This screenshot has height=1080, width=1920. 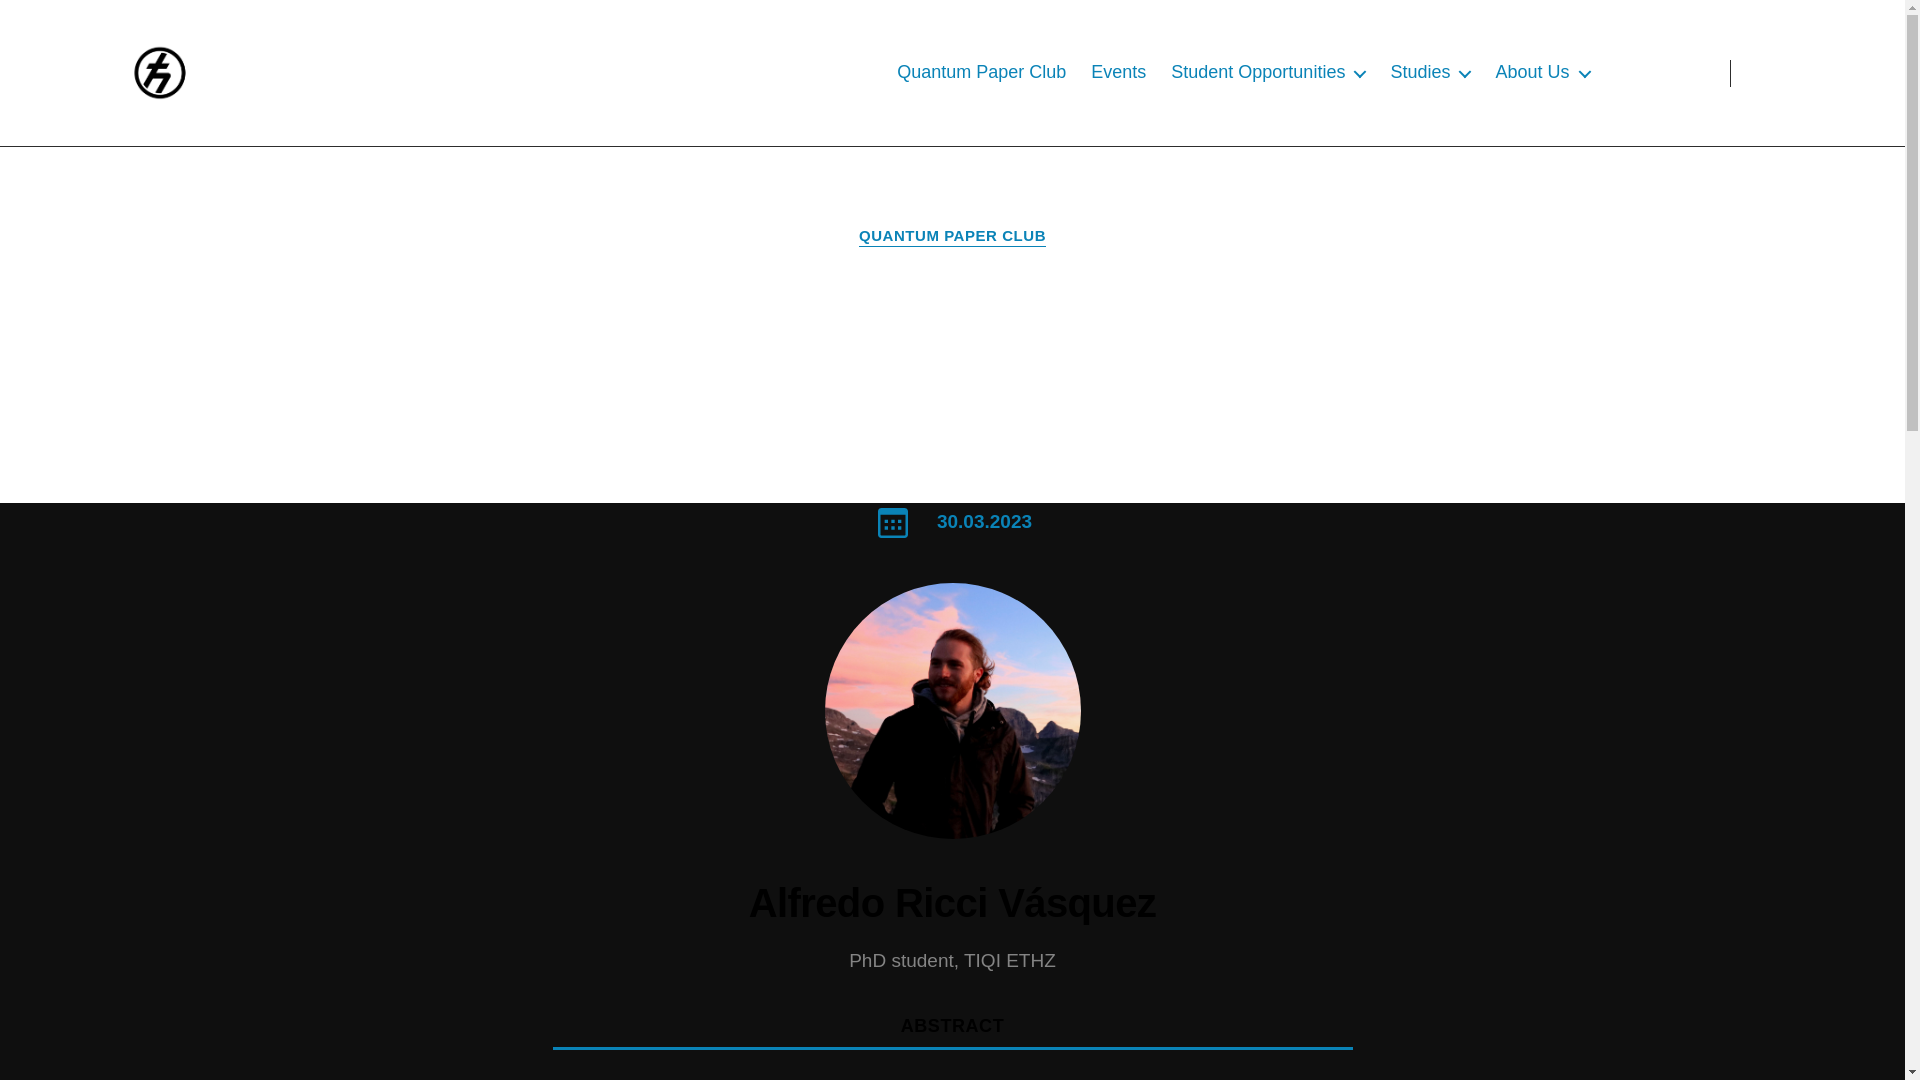 I want to click on About Us, so click(x=1542, y=72).